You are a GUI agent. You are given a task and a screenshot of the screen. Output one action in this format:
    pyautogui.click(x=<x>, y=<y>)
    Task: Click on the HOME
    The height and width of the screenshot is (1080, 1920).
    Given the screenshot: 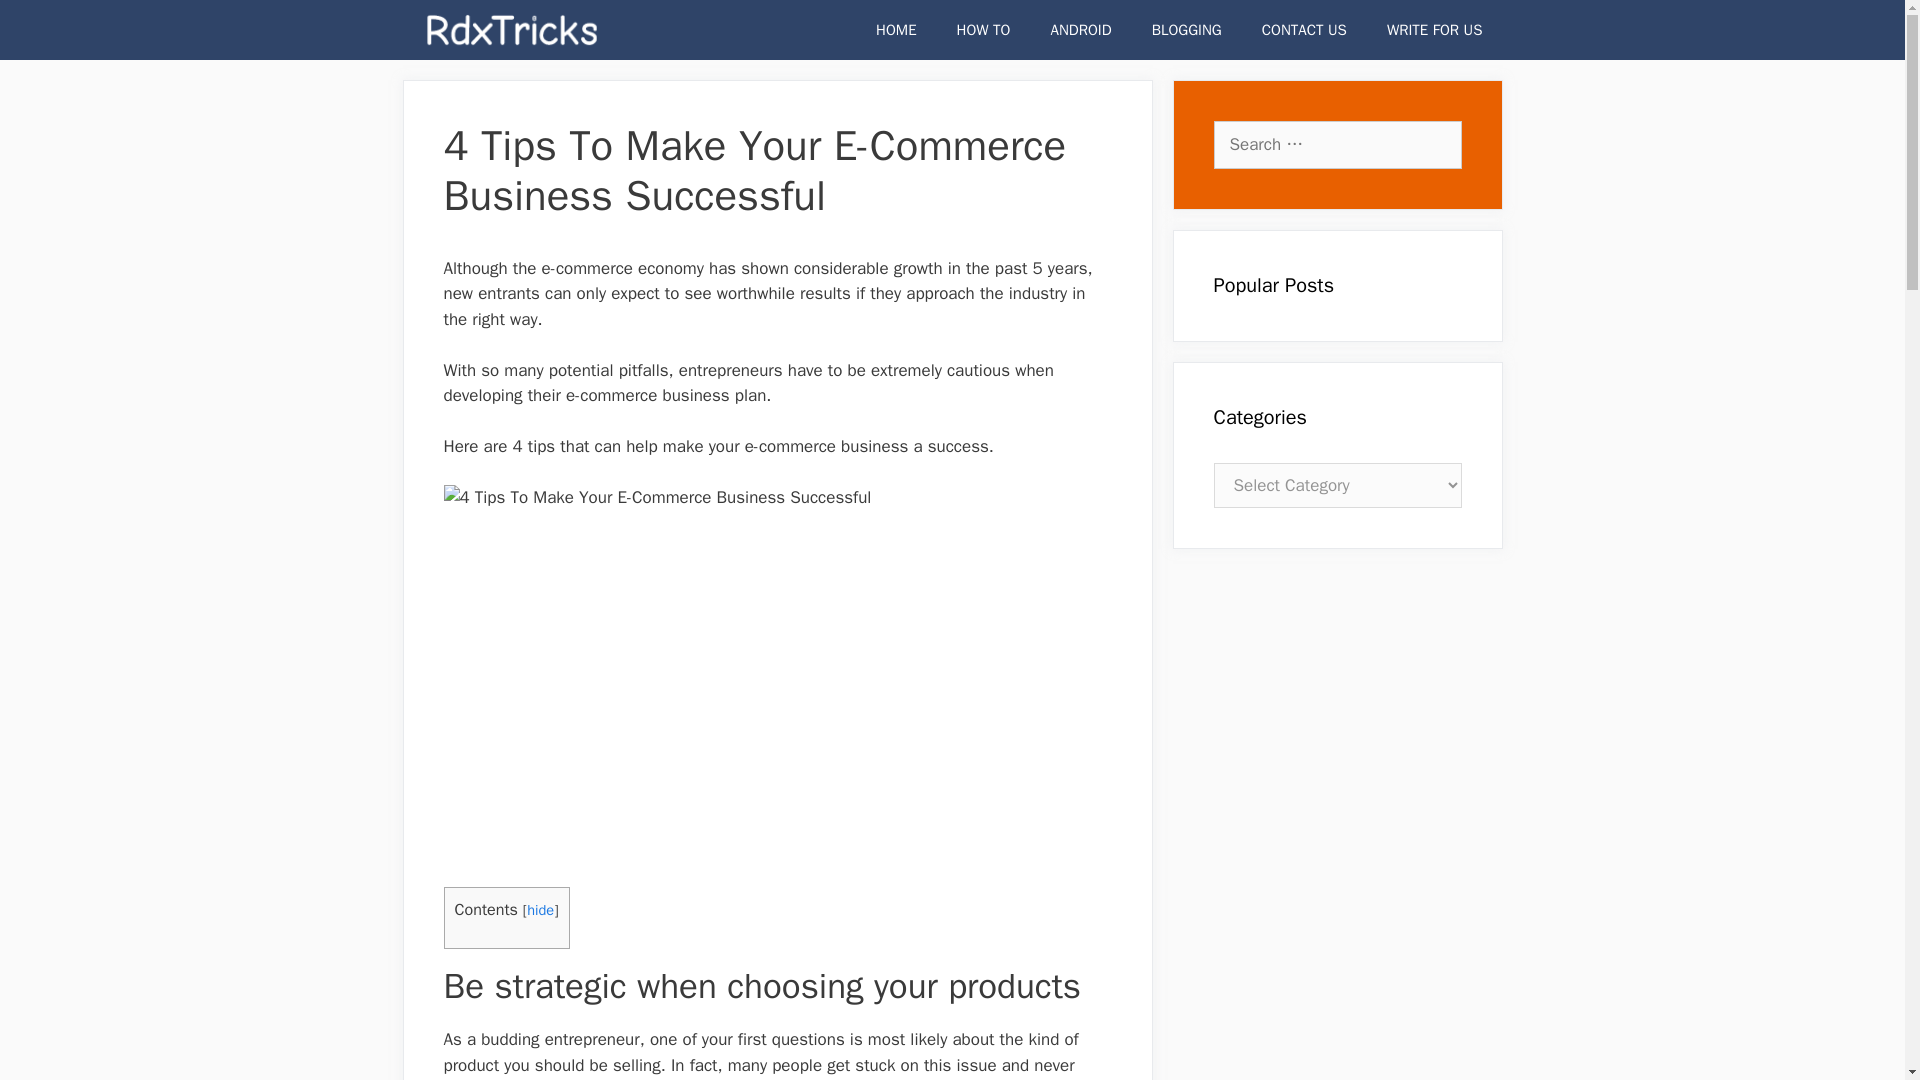 What is the action you would take?
    pyautogui.click(x=896, y=30)
    